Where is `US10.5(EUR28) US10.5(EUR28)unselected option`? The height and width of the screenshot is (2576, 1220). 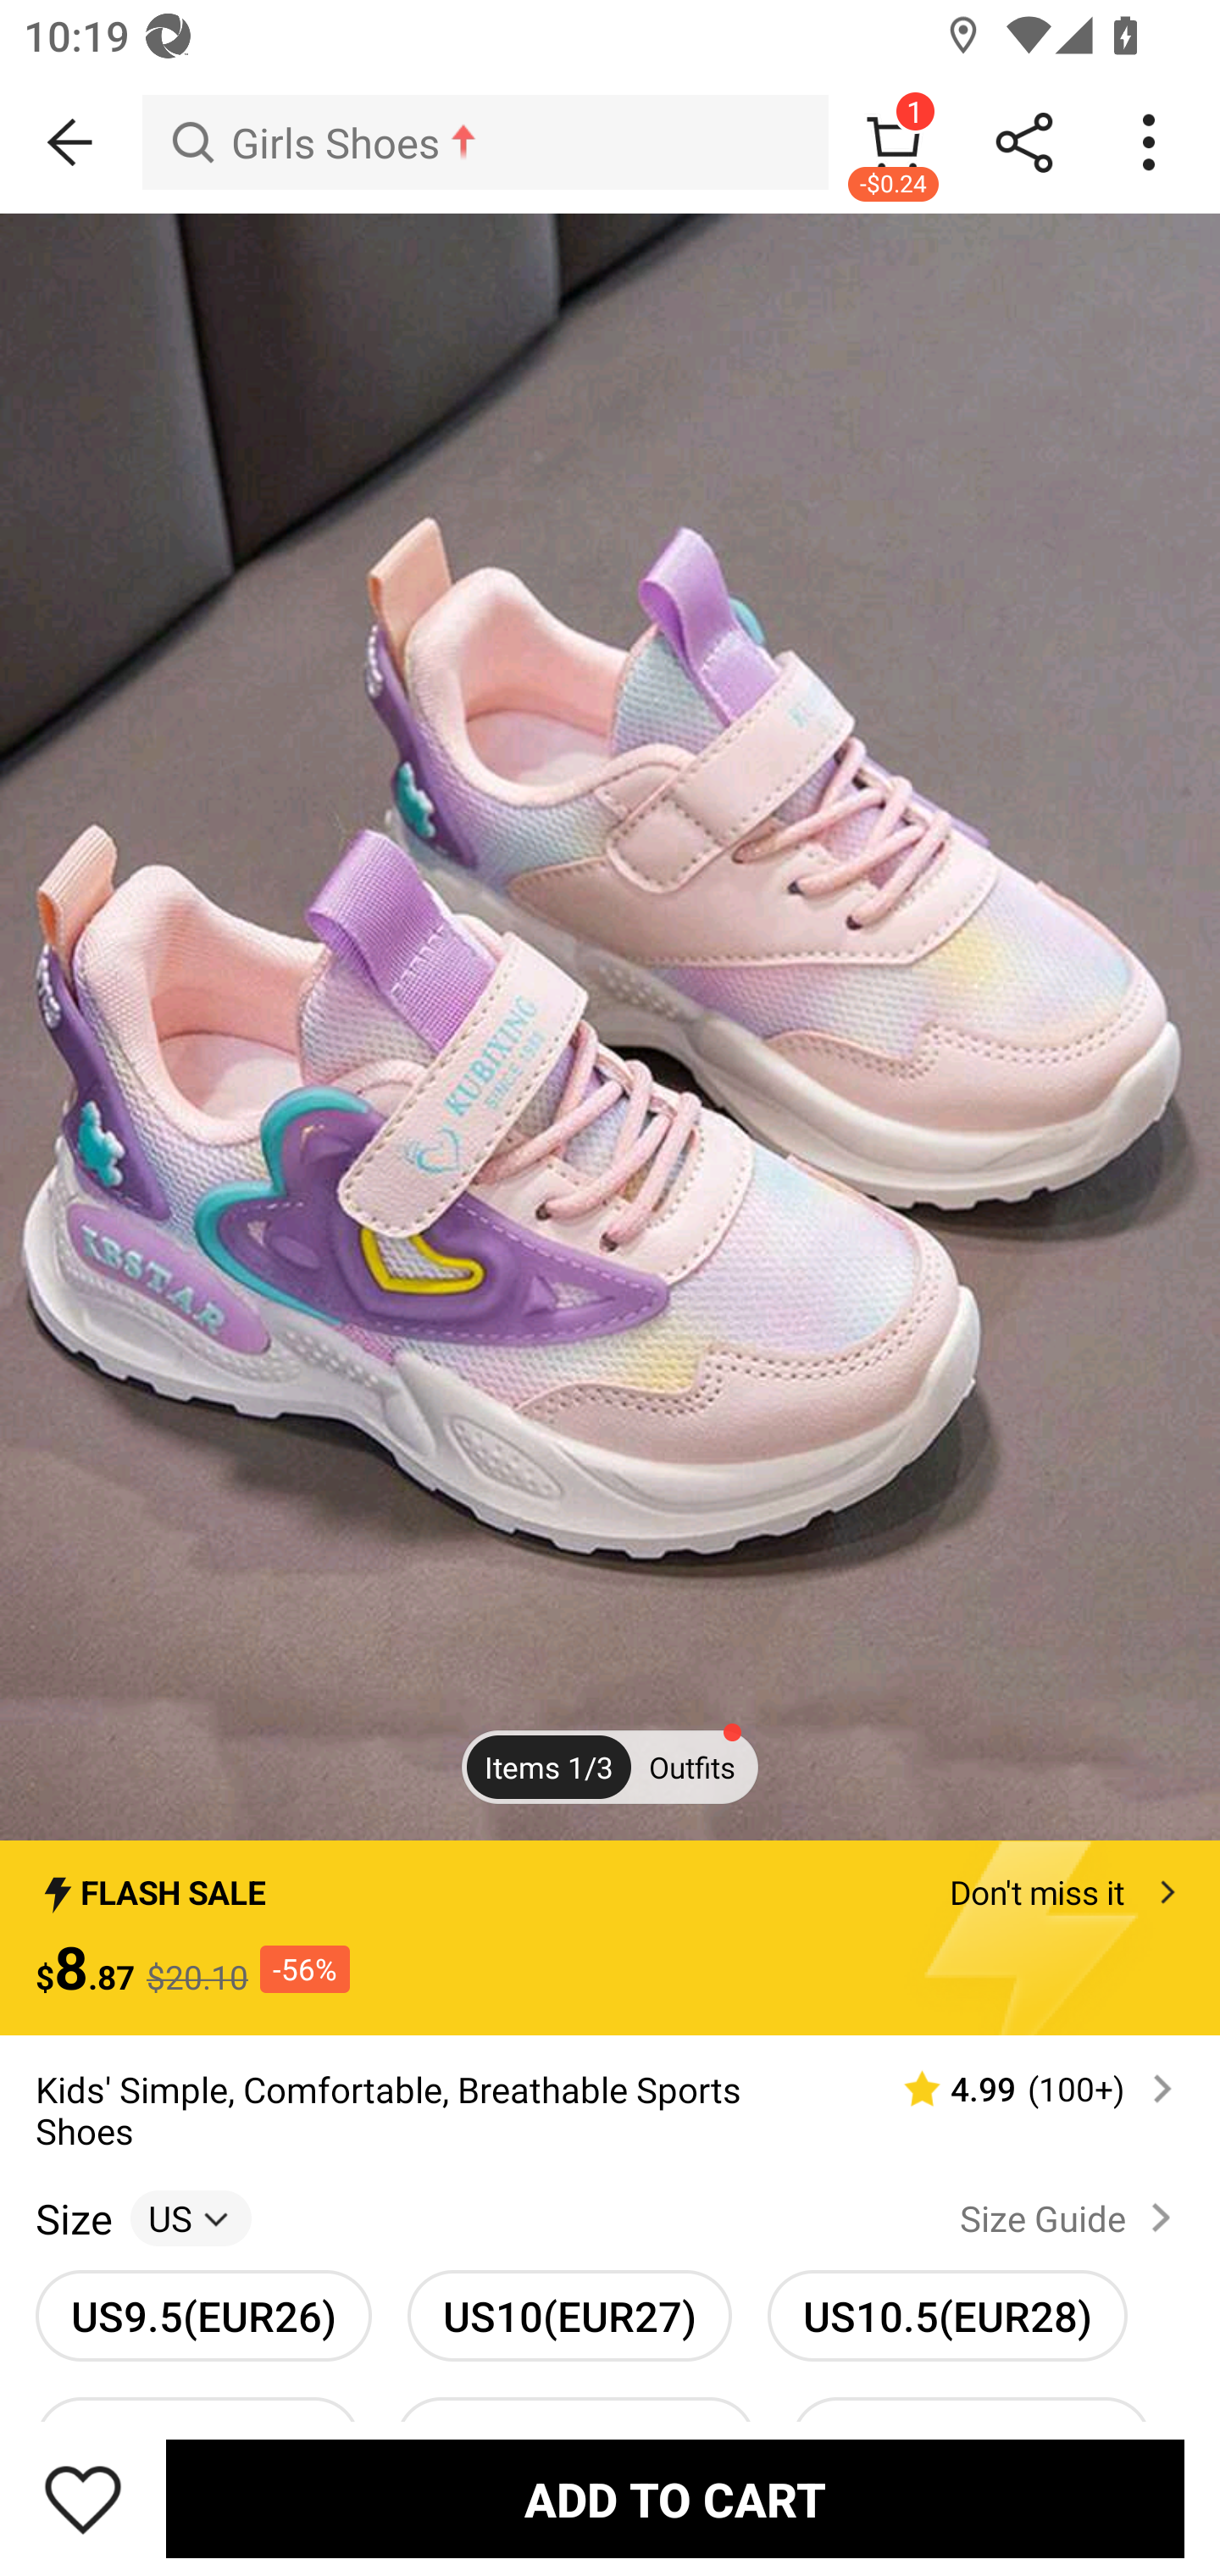
US10.5(EUR28) US10.5(EUR28)unselected option is located at coordinates (947, 2315).